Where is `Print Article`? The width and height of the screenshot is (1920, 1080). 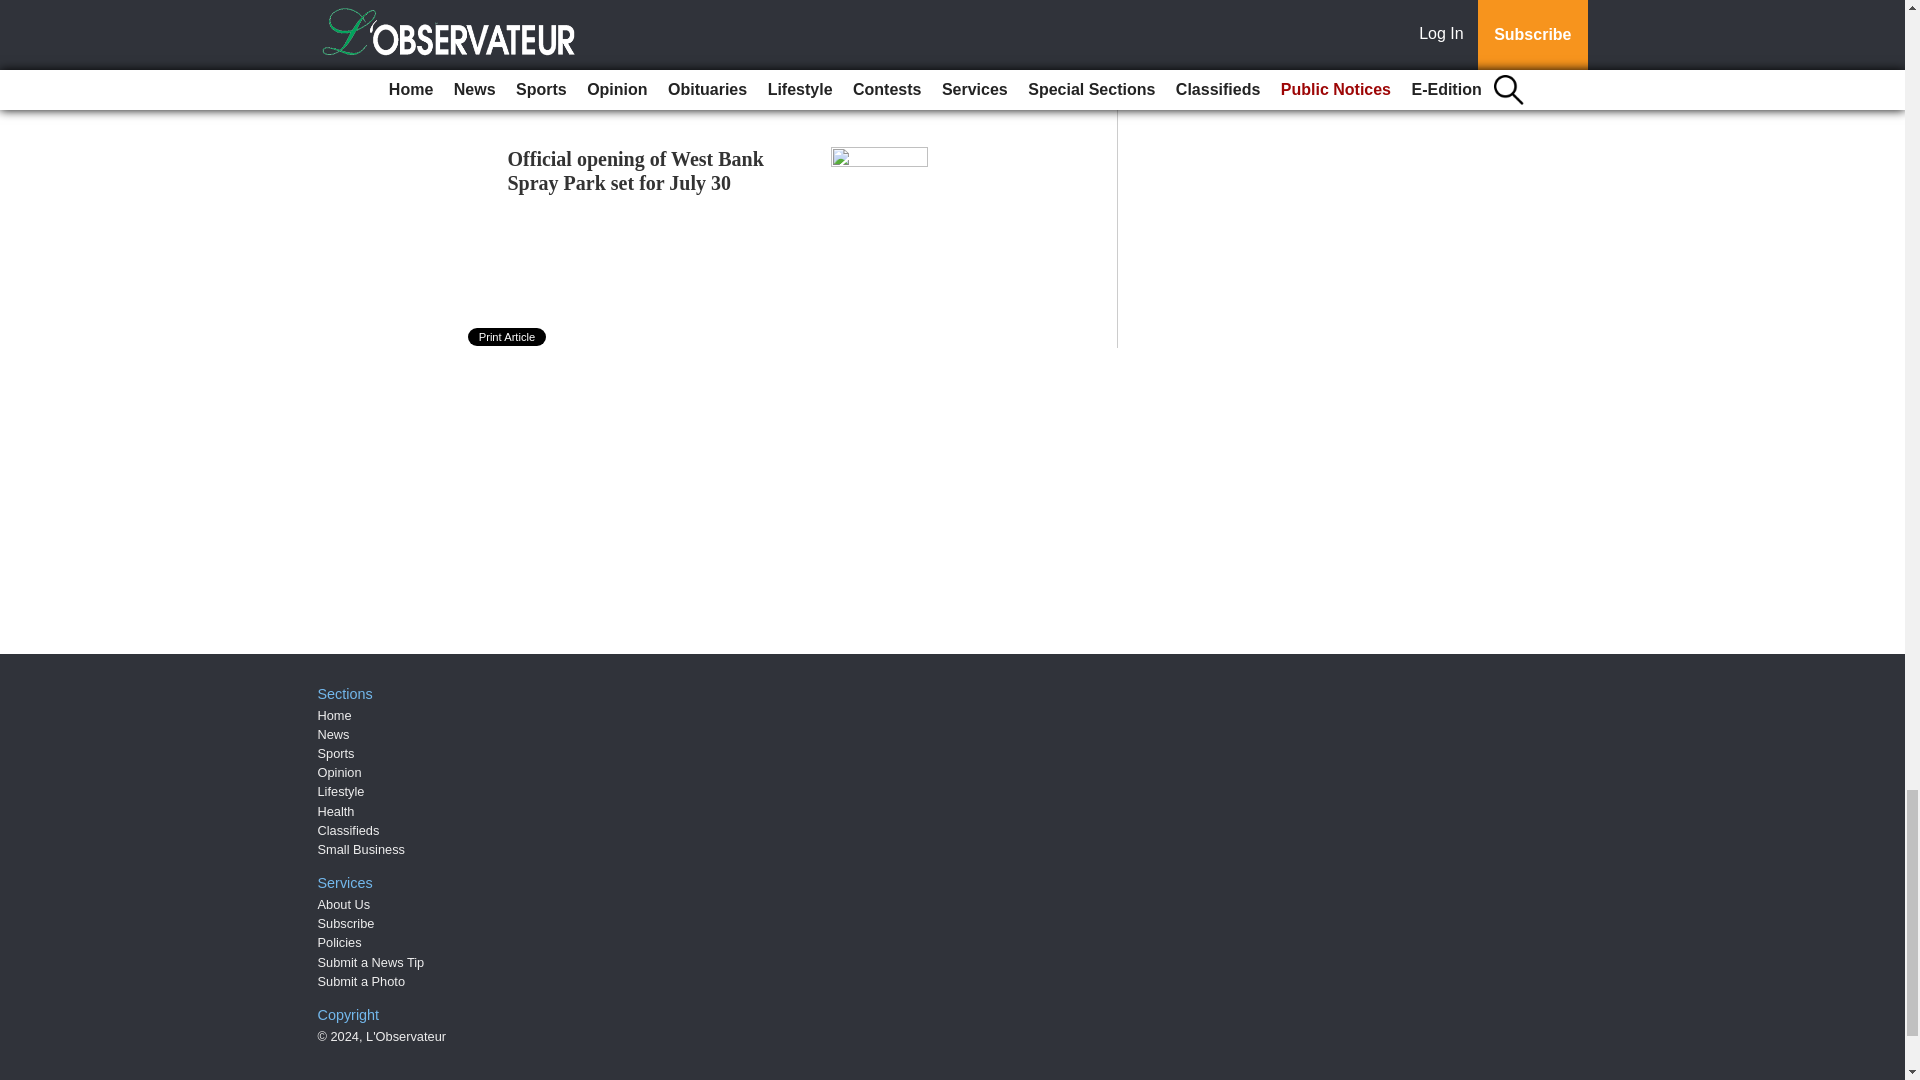
Print Article is located at coordinates (508, 336).